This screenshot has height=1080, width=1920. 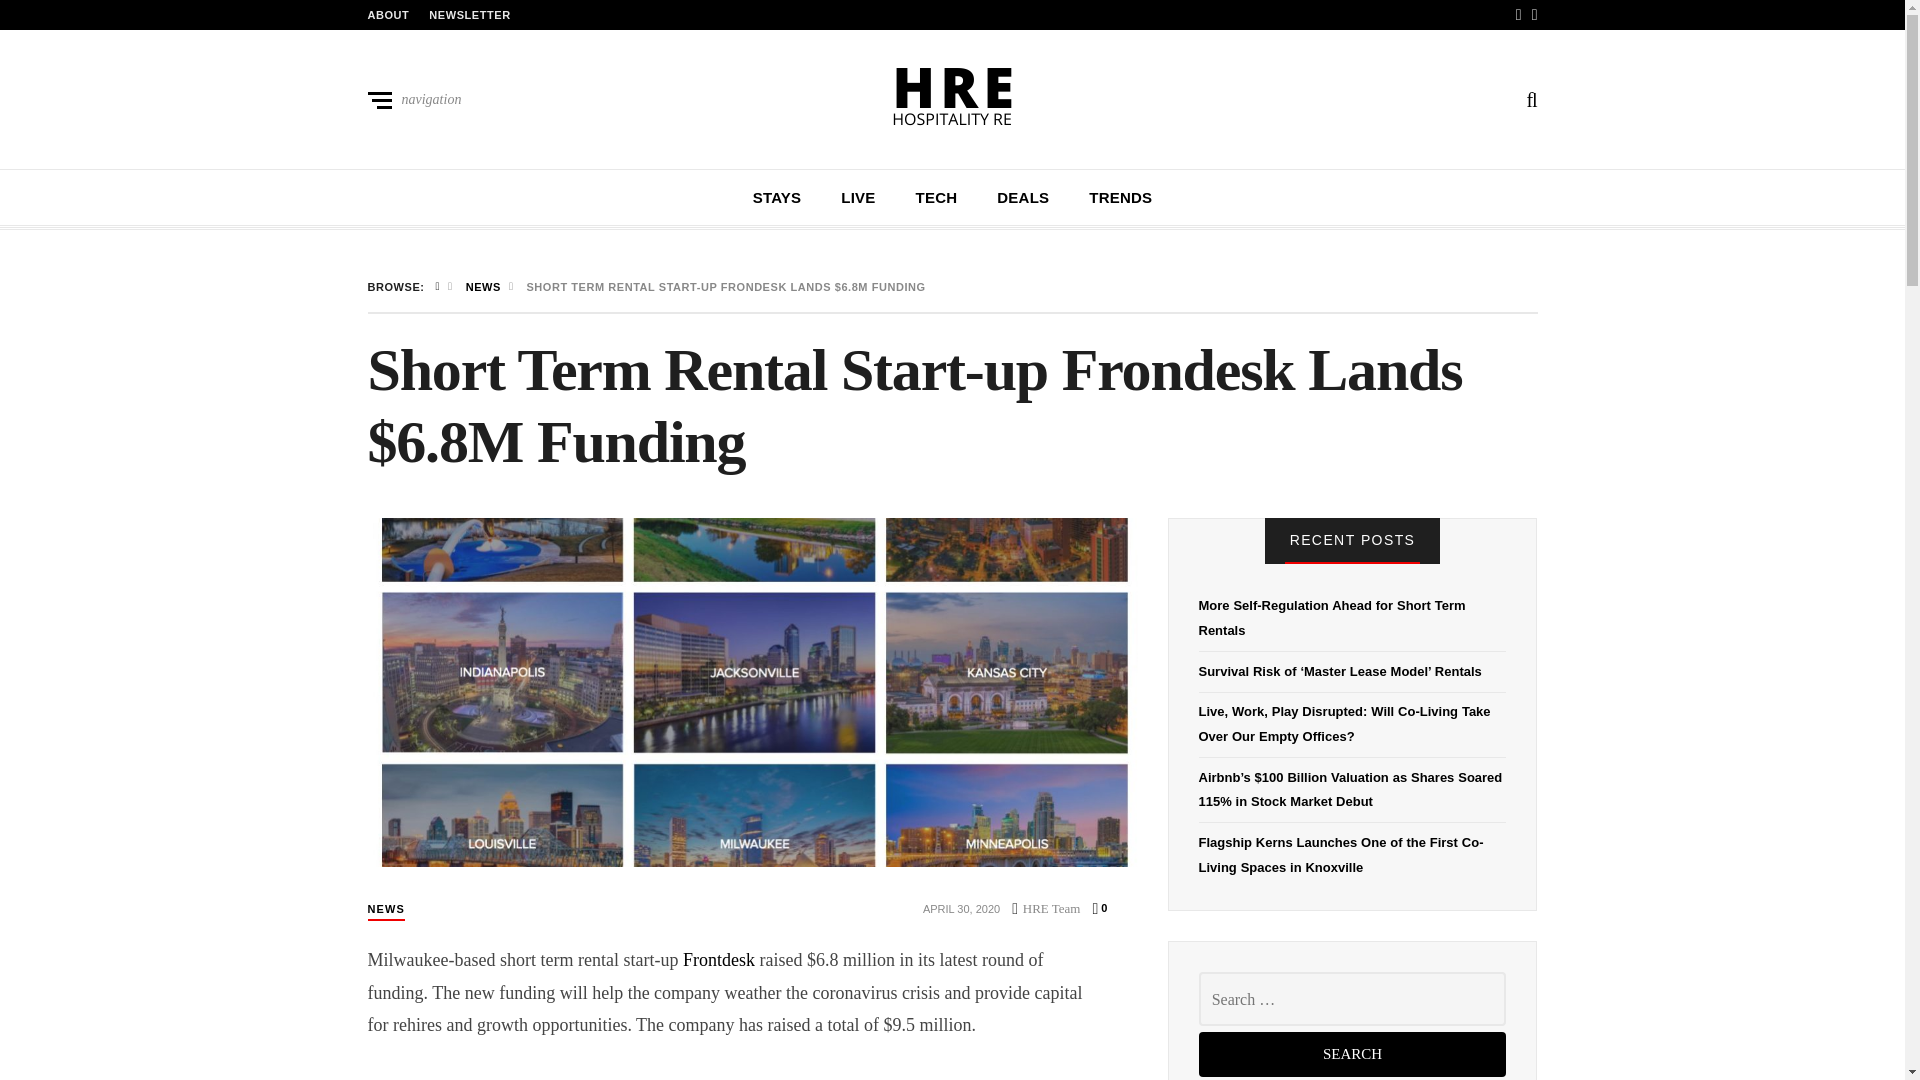 I want to click on TRENDS, so click(x=1120, y=198).